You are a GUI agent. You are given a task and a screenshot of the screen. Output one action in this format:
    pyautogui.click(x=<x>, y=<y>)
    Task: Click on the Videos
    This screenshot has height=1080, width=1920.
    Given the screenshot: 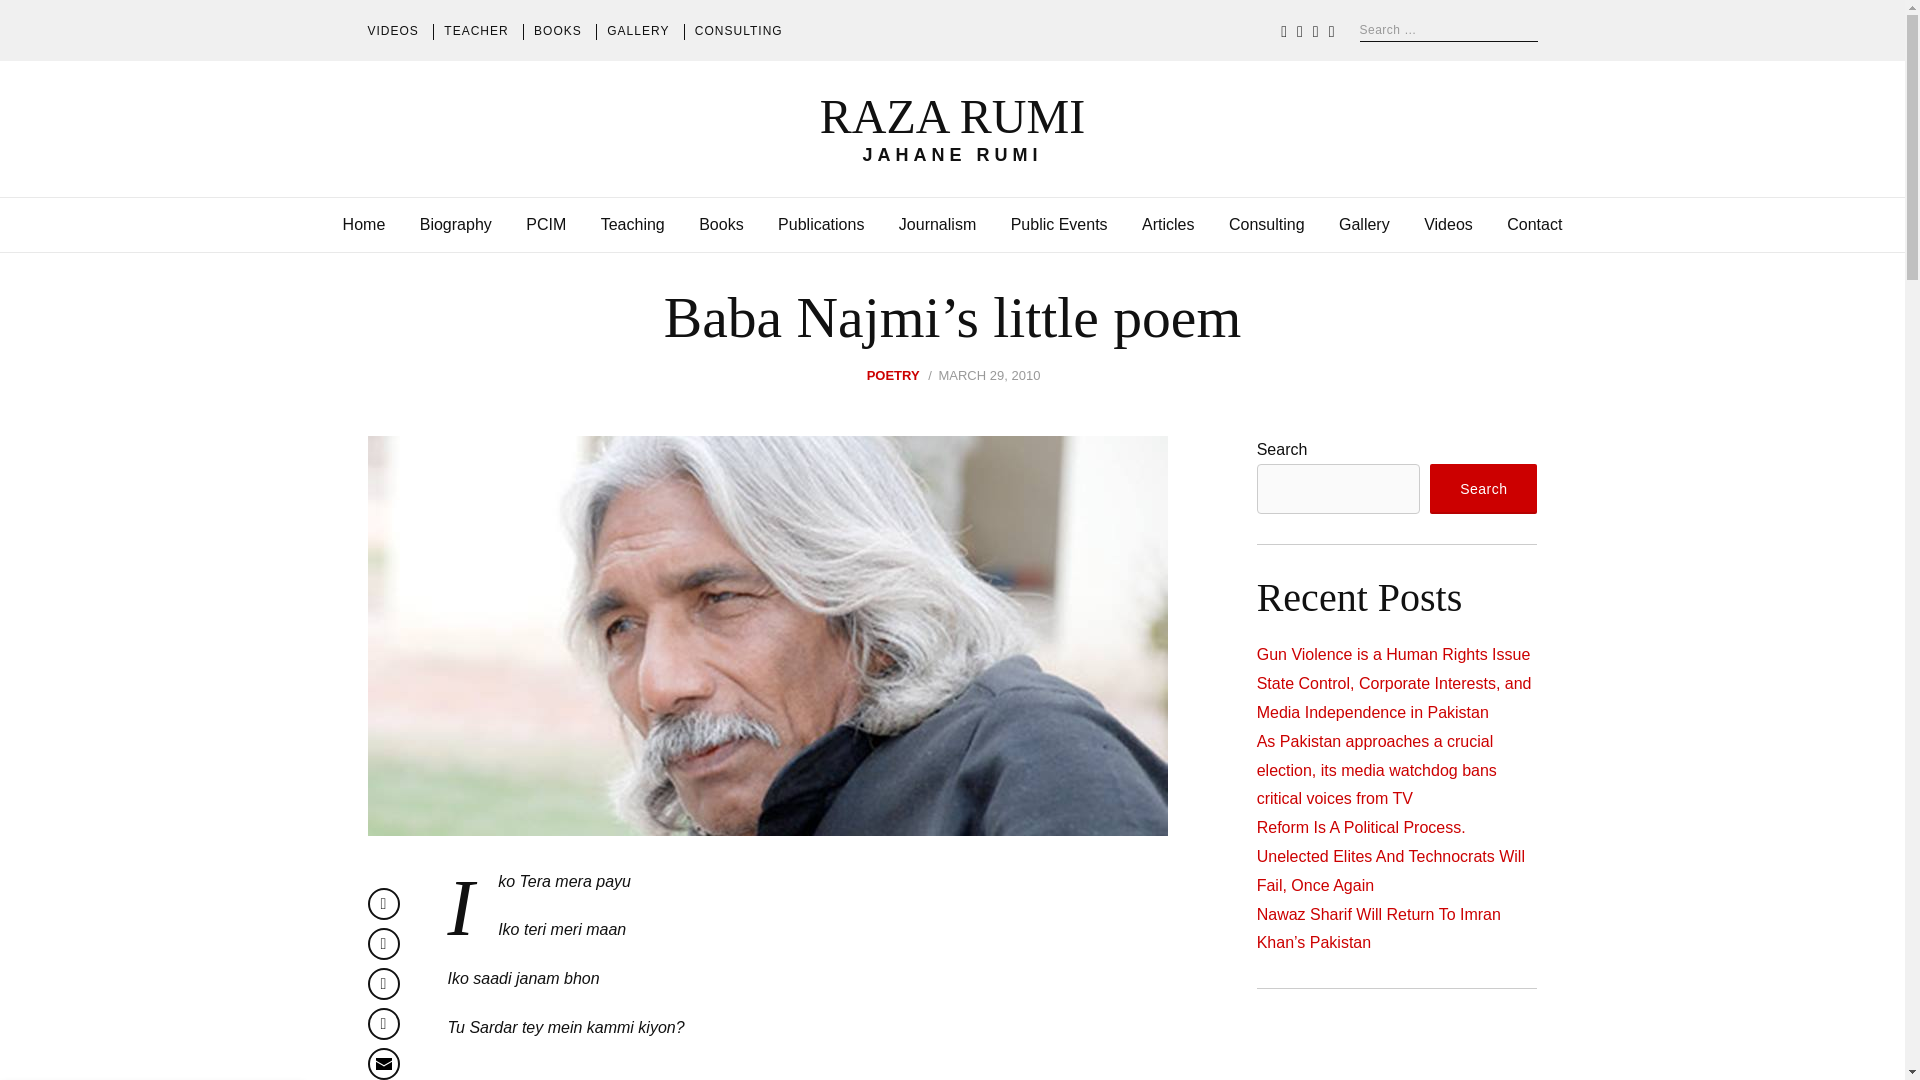 What is the action you would take?
    pyautogui.click(x=1448, y=224)
    